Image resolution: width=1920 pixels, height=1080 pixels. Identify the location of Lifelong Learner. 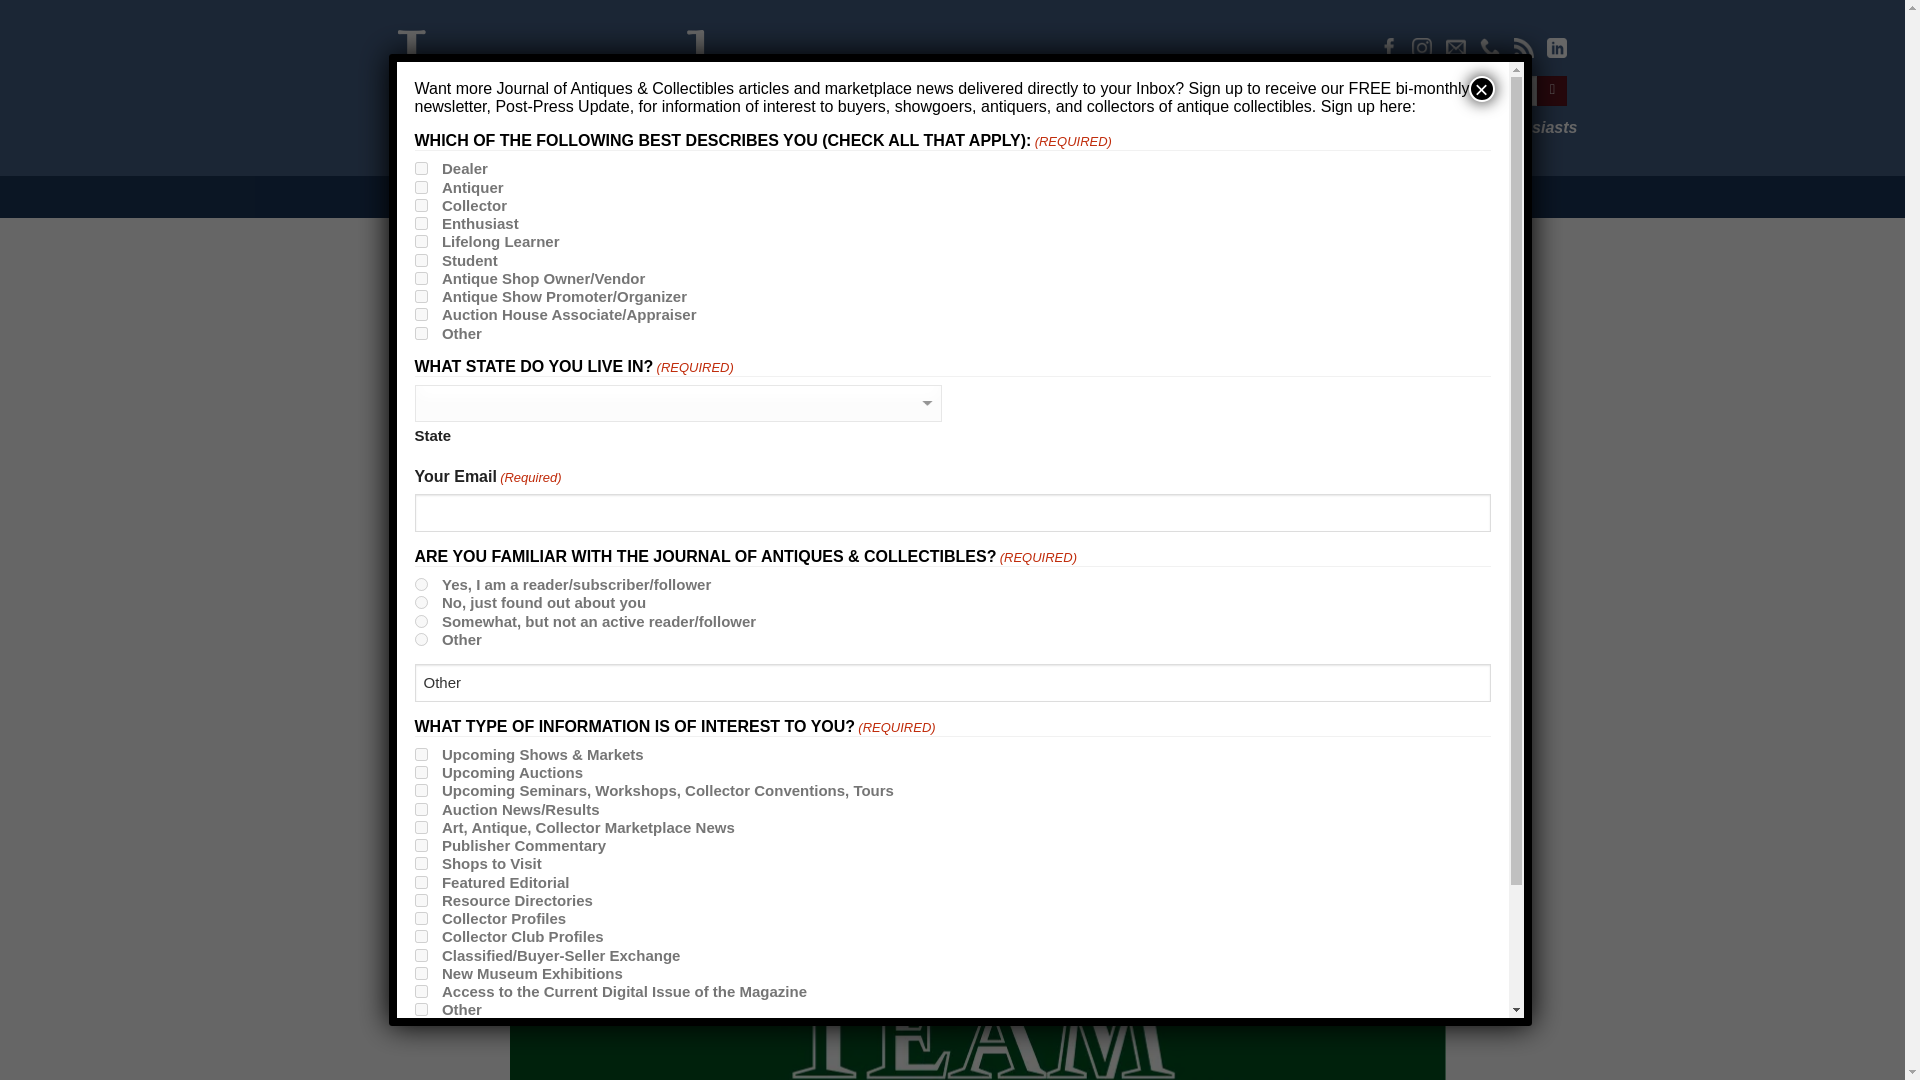
(420, 242).